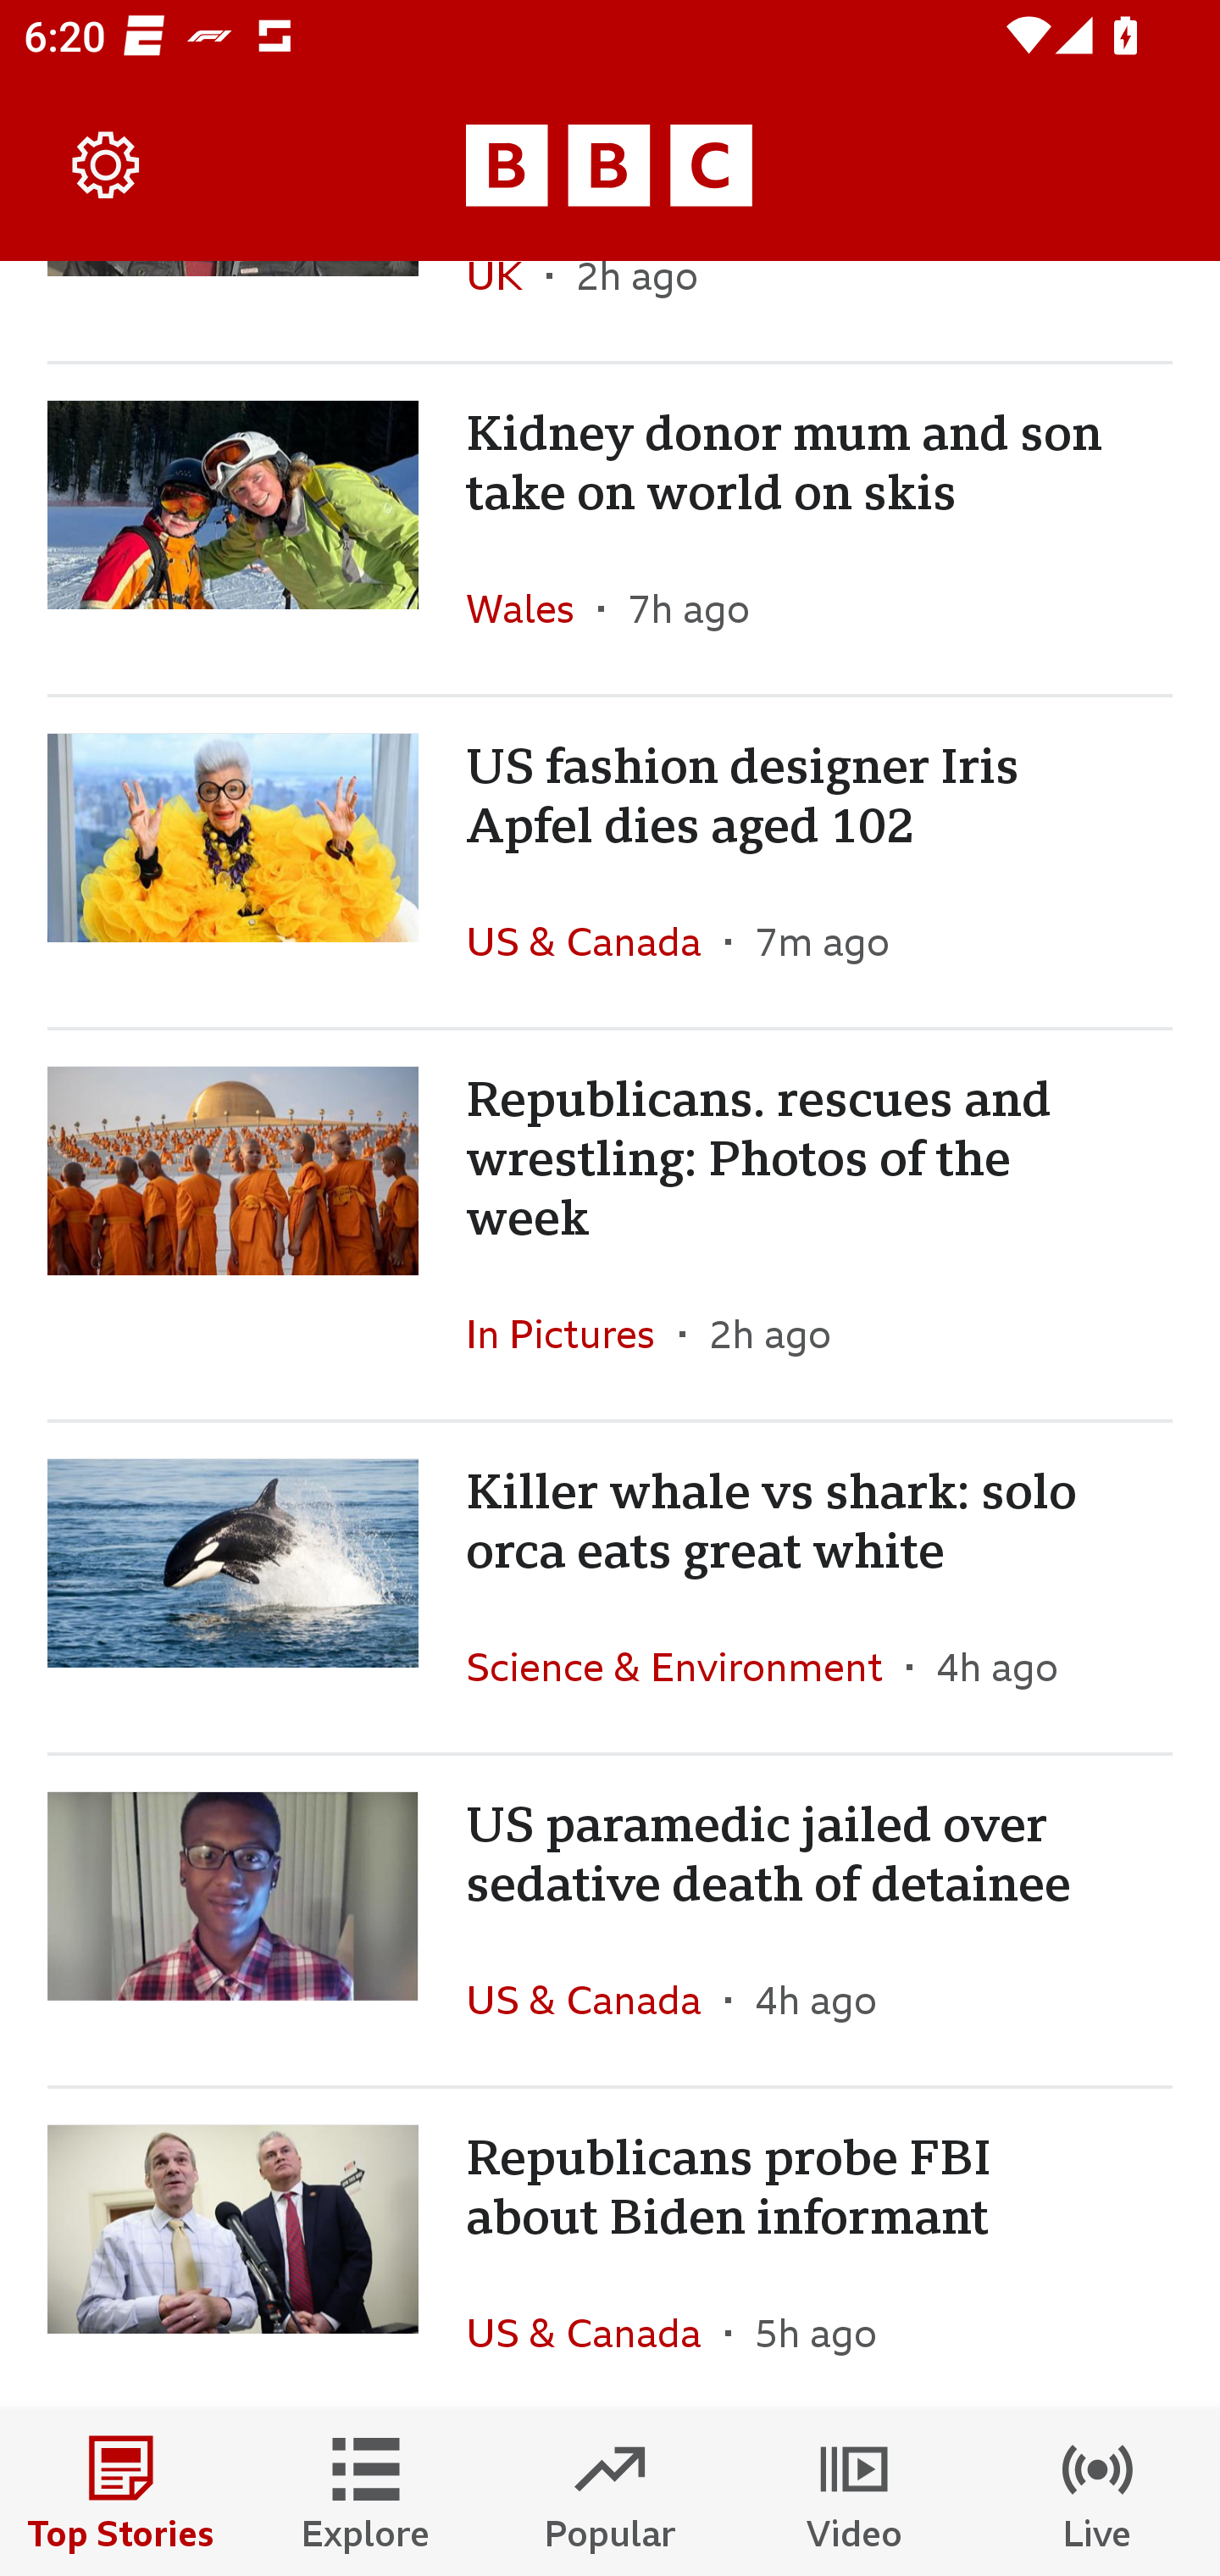  I want to click on US & Canada In the section US & Canada, so click(595, 941).